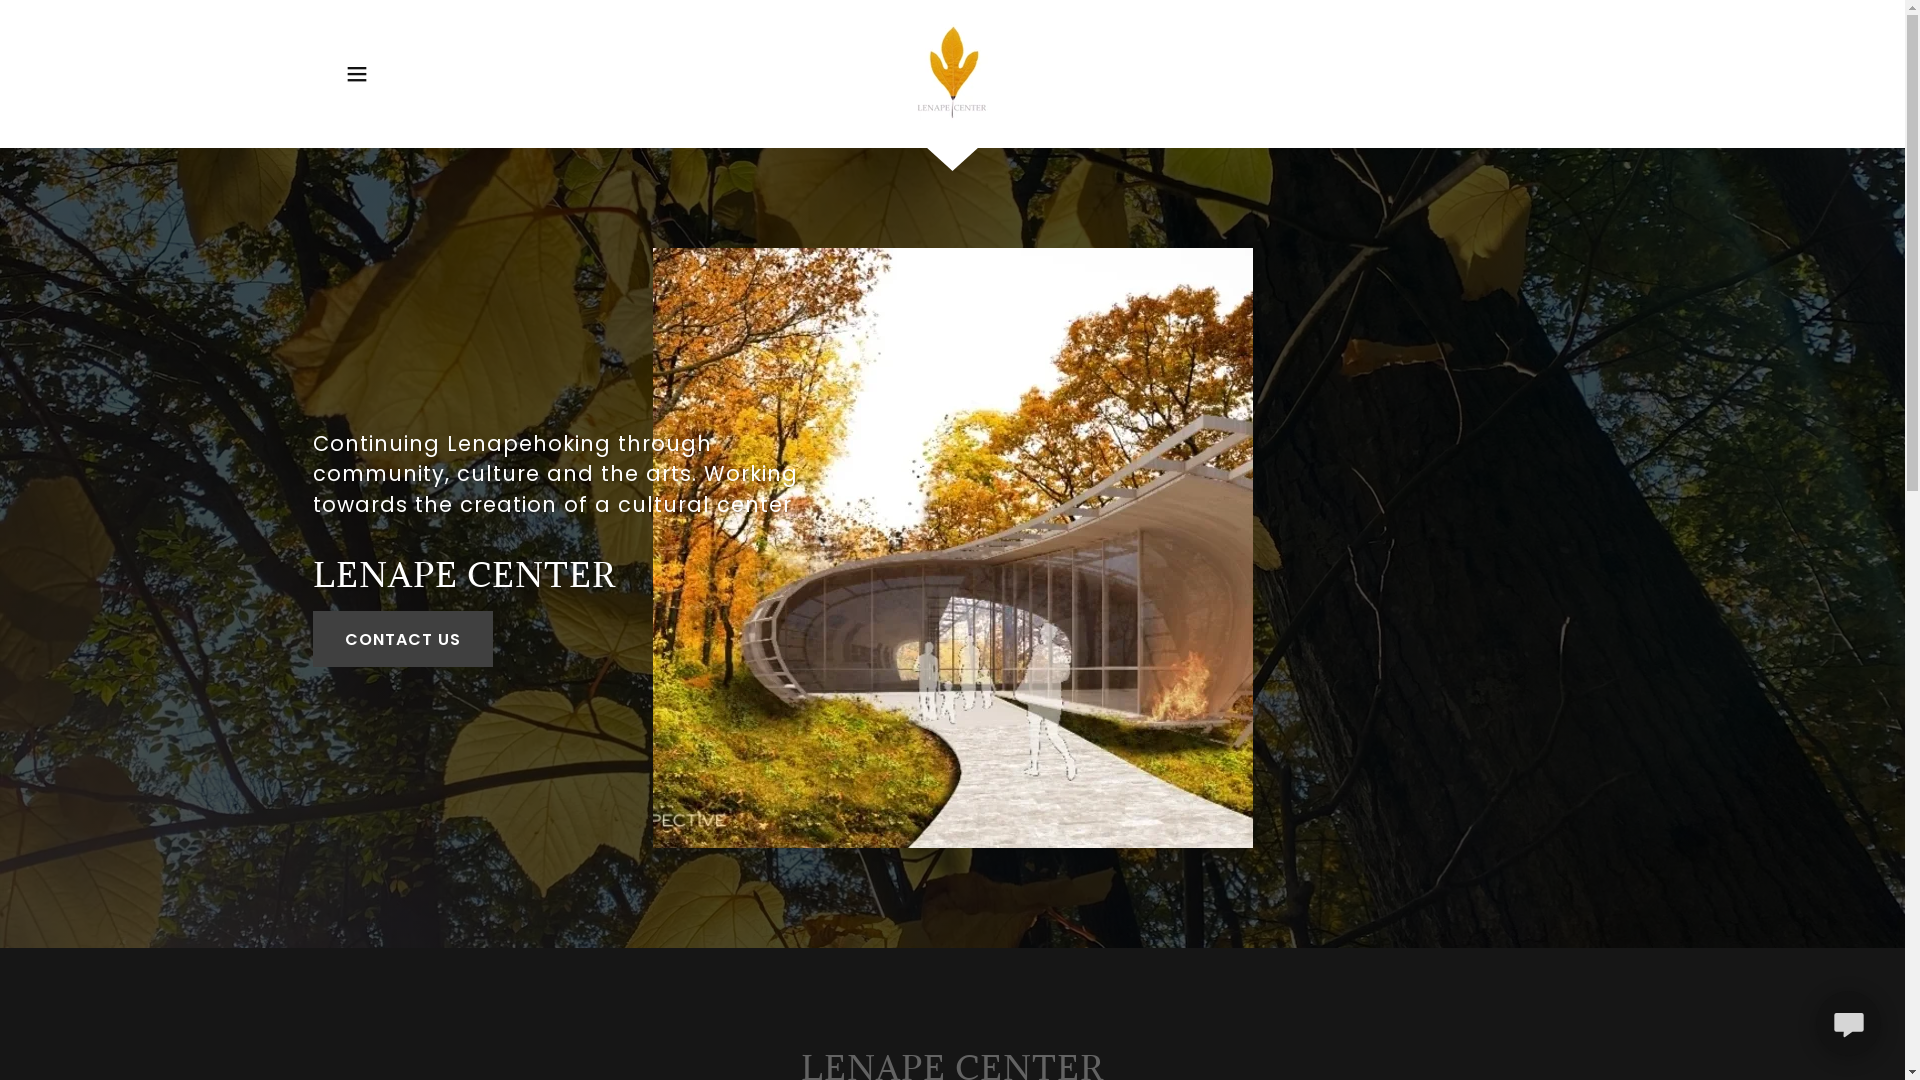 This screenshot has width=1920, height=1080. What do you see at coordinates (402, 639) in the screenshot?
I see `CONTACT US` at bounding box center [402, 639].